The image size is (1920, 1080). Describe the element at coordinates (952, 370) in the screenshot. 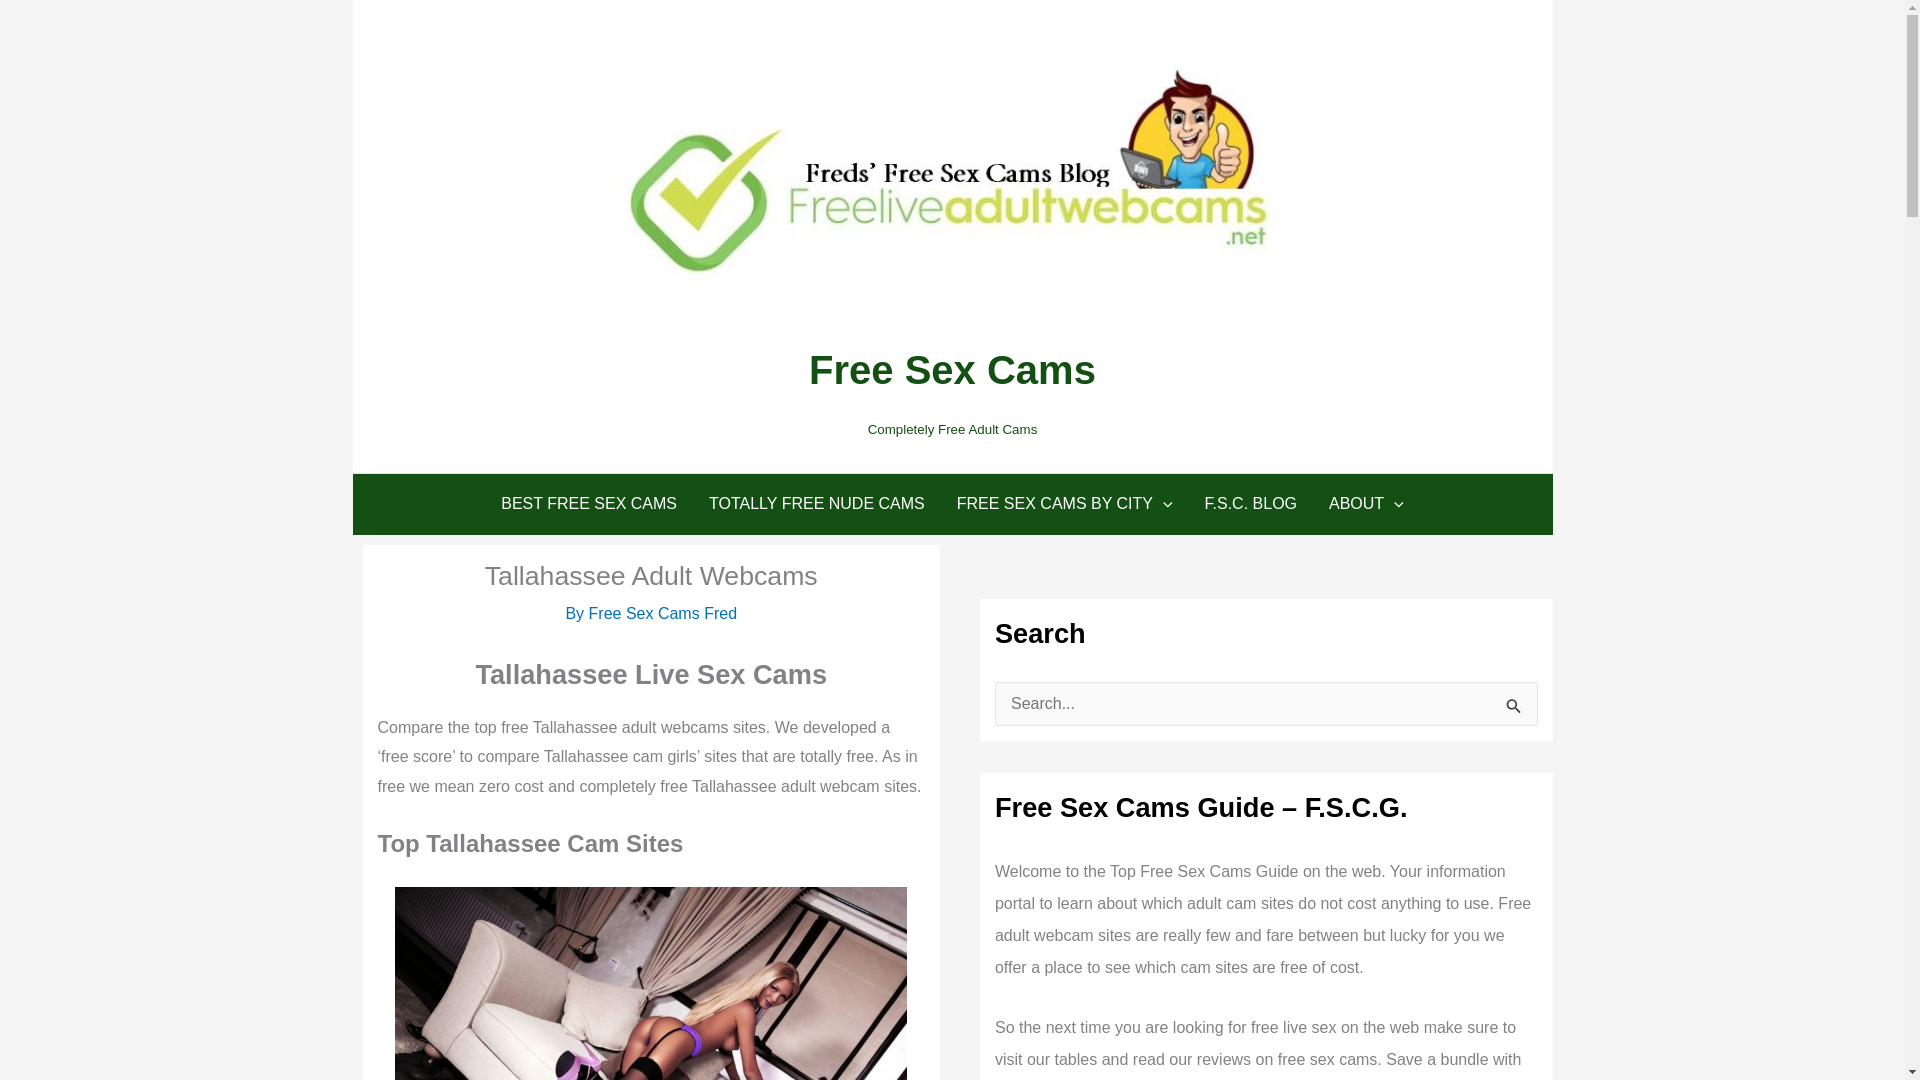

I see `Free Sex Cams` at that location.